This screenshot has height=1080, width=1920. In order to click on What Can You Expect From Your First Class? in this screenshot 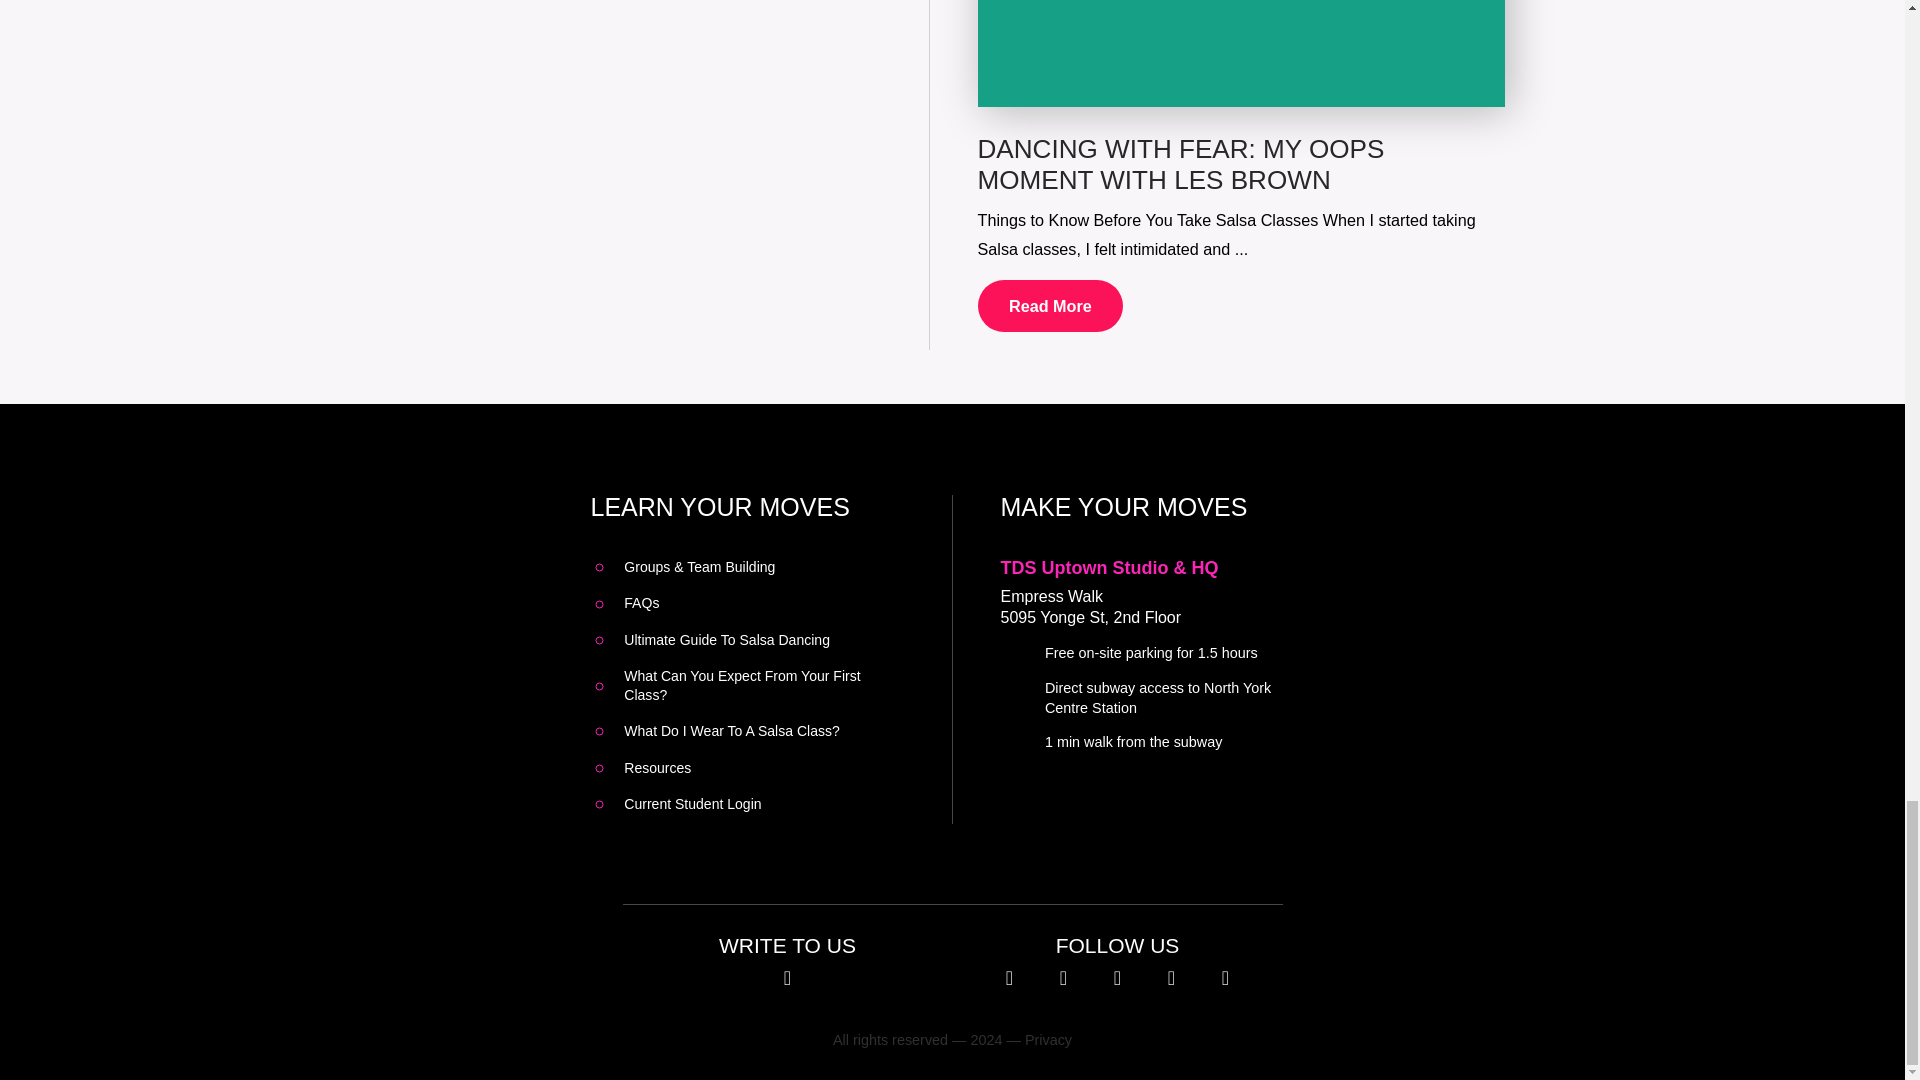, I will do `click(763, 686)`.